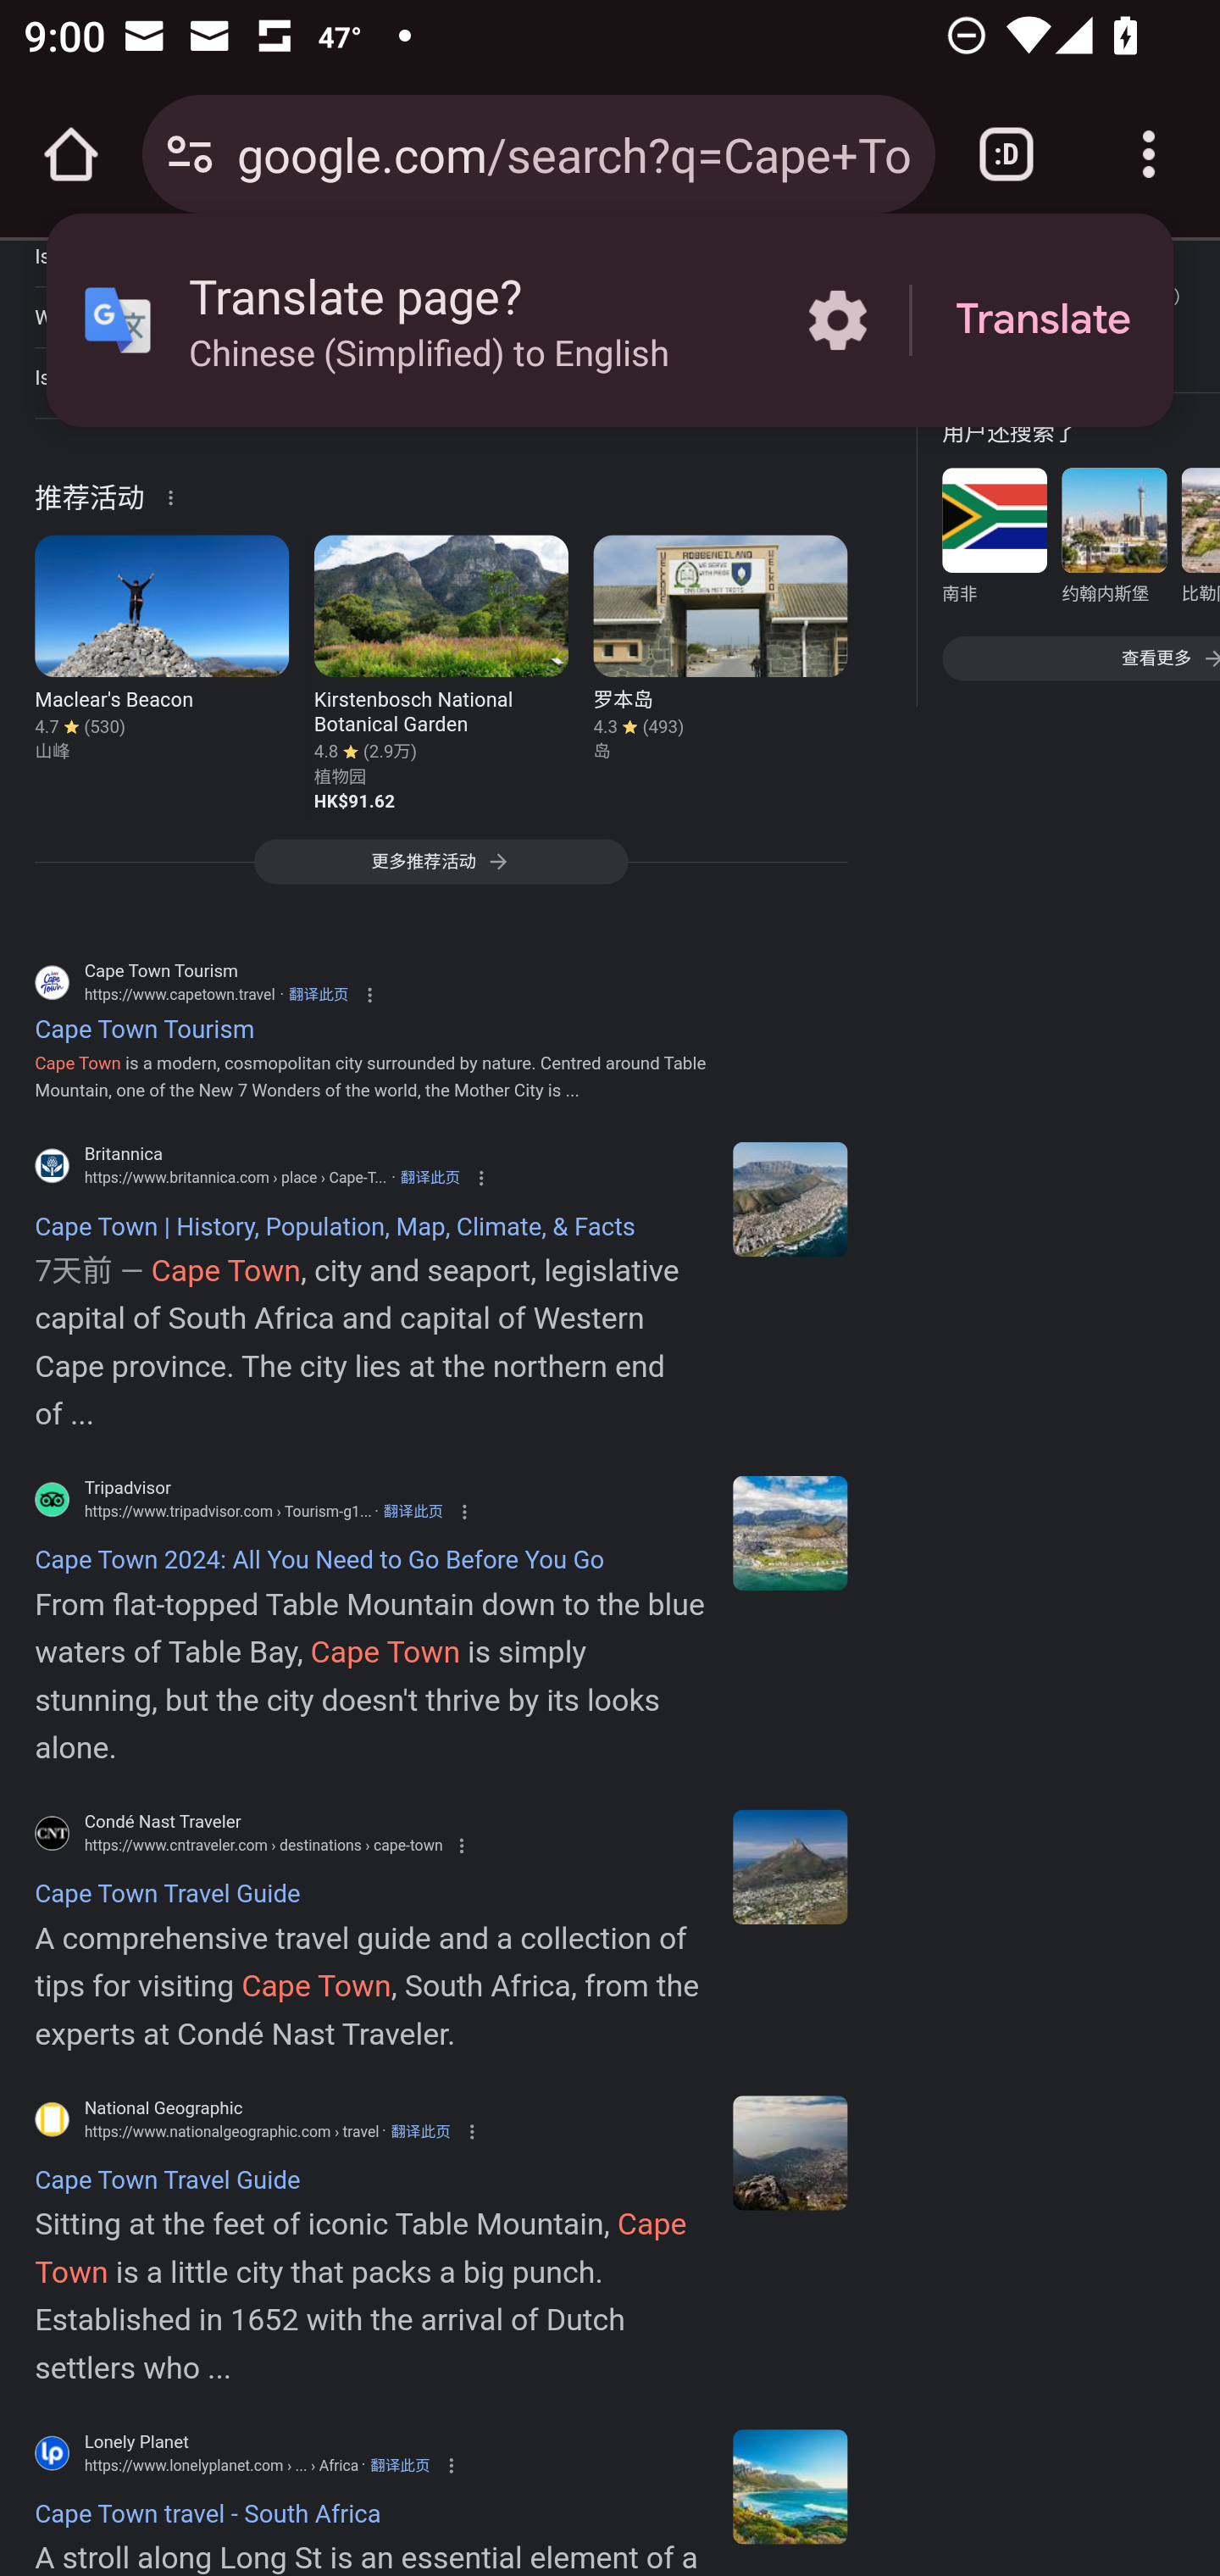 Image resolution: width=1220 pixels, height=2576 pixels. What do you see at coordinates (790, 2486) in the screenshot?
I see `cape-town` at bounding box center [790, 2486].